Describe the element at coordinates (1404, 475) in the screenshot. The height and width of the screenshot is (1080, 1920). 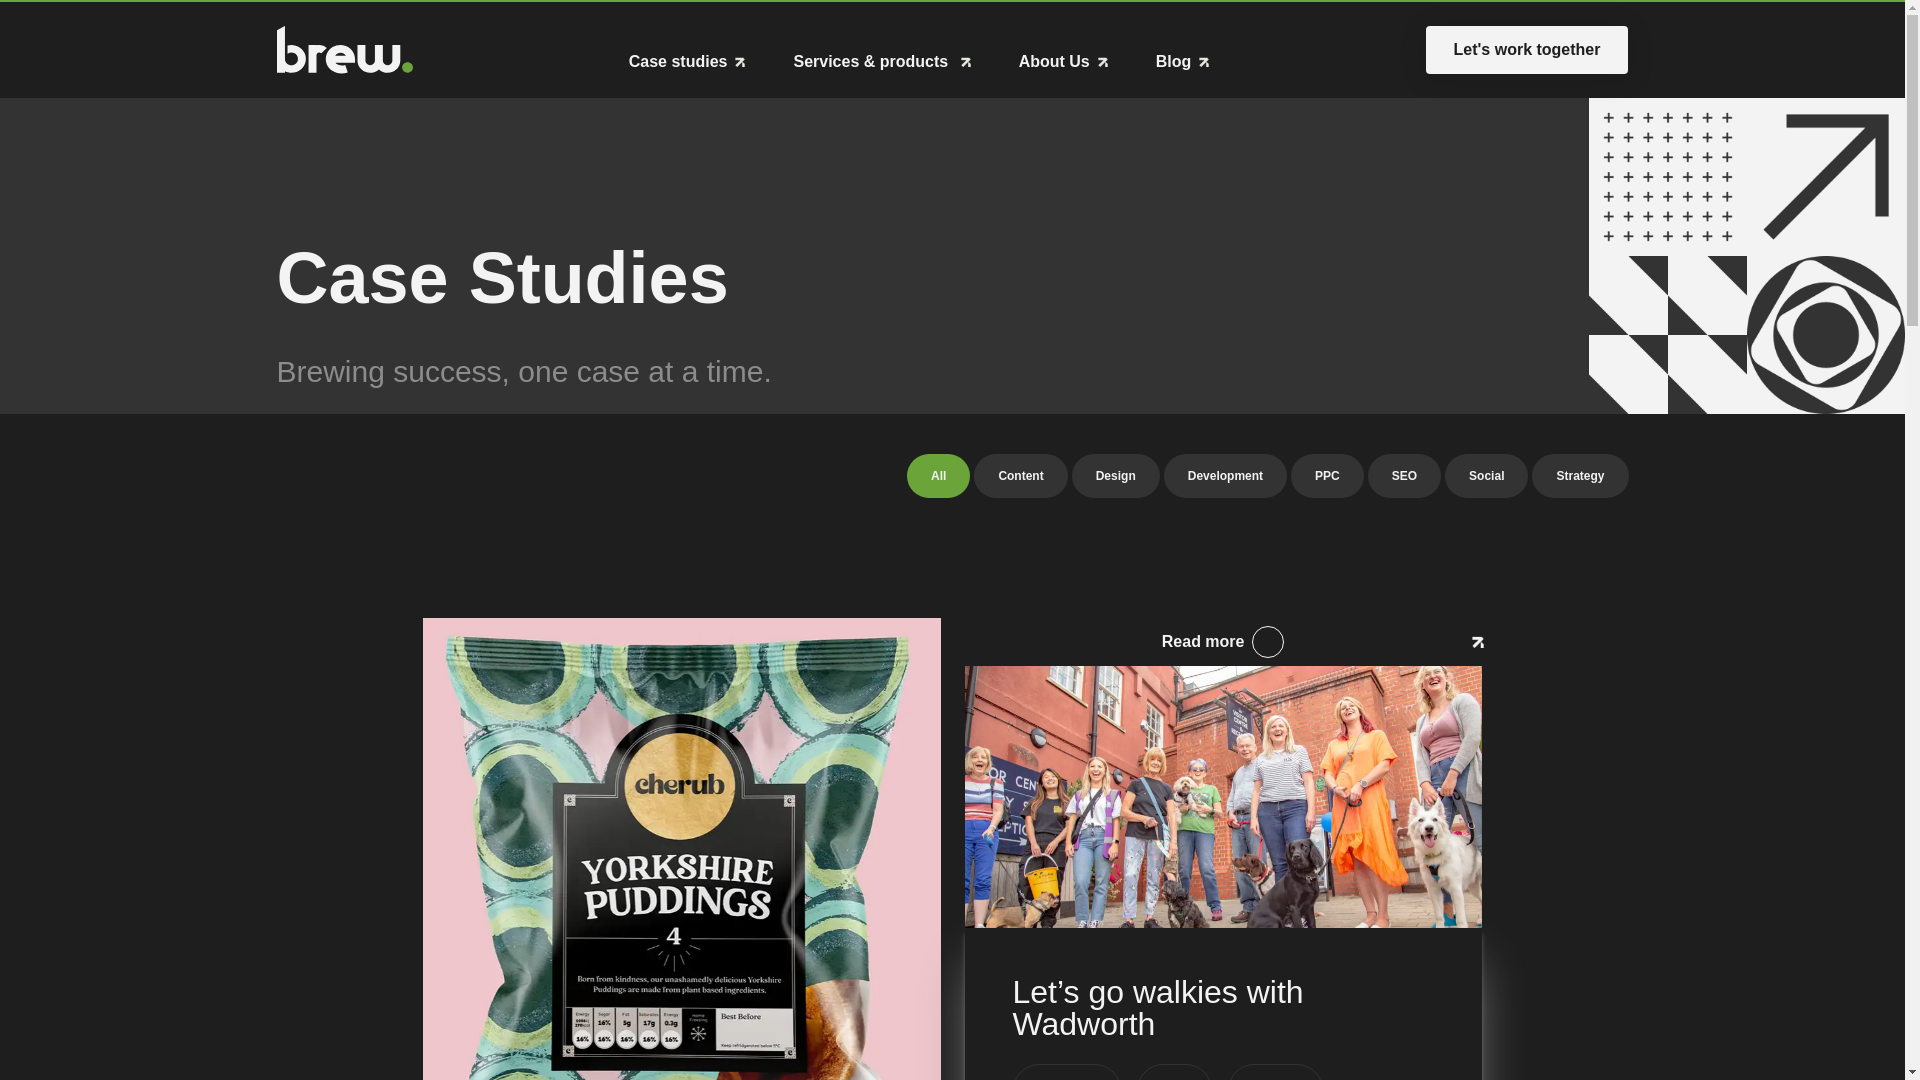
I see `Blog` at that location.